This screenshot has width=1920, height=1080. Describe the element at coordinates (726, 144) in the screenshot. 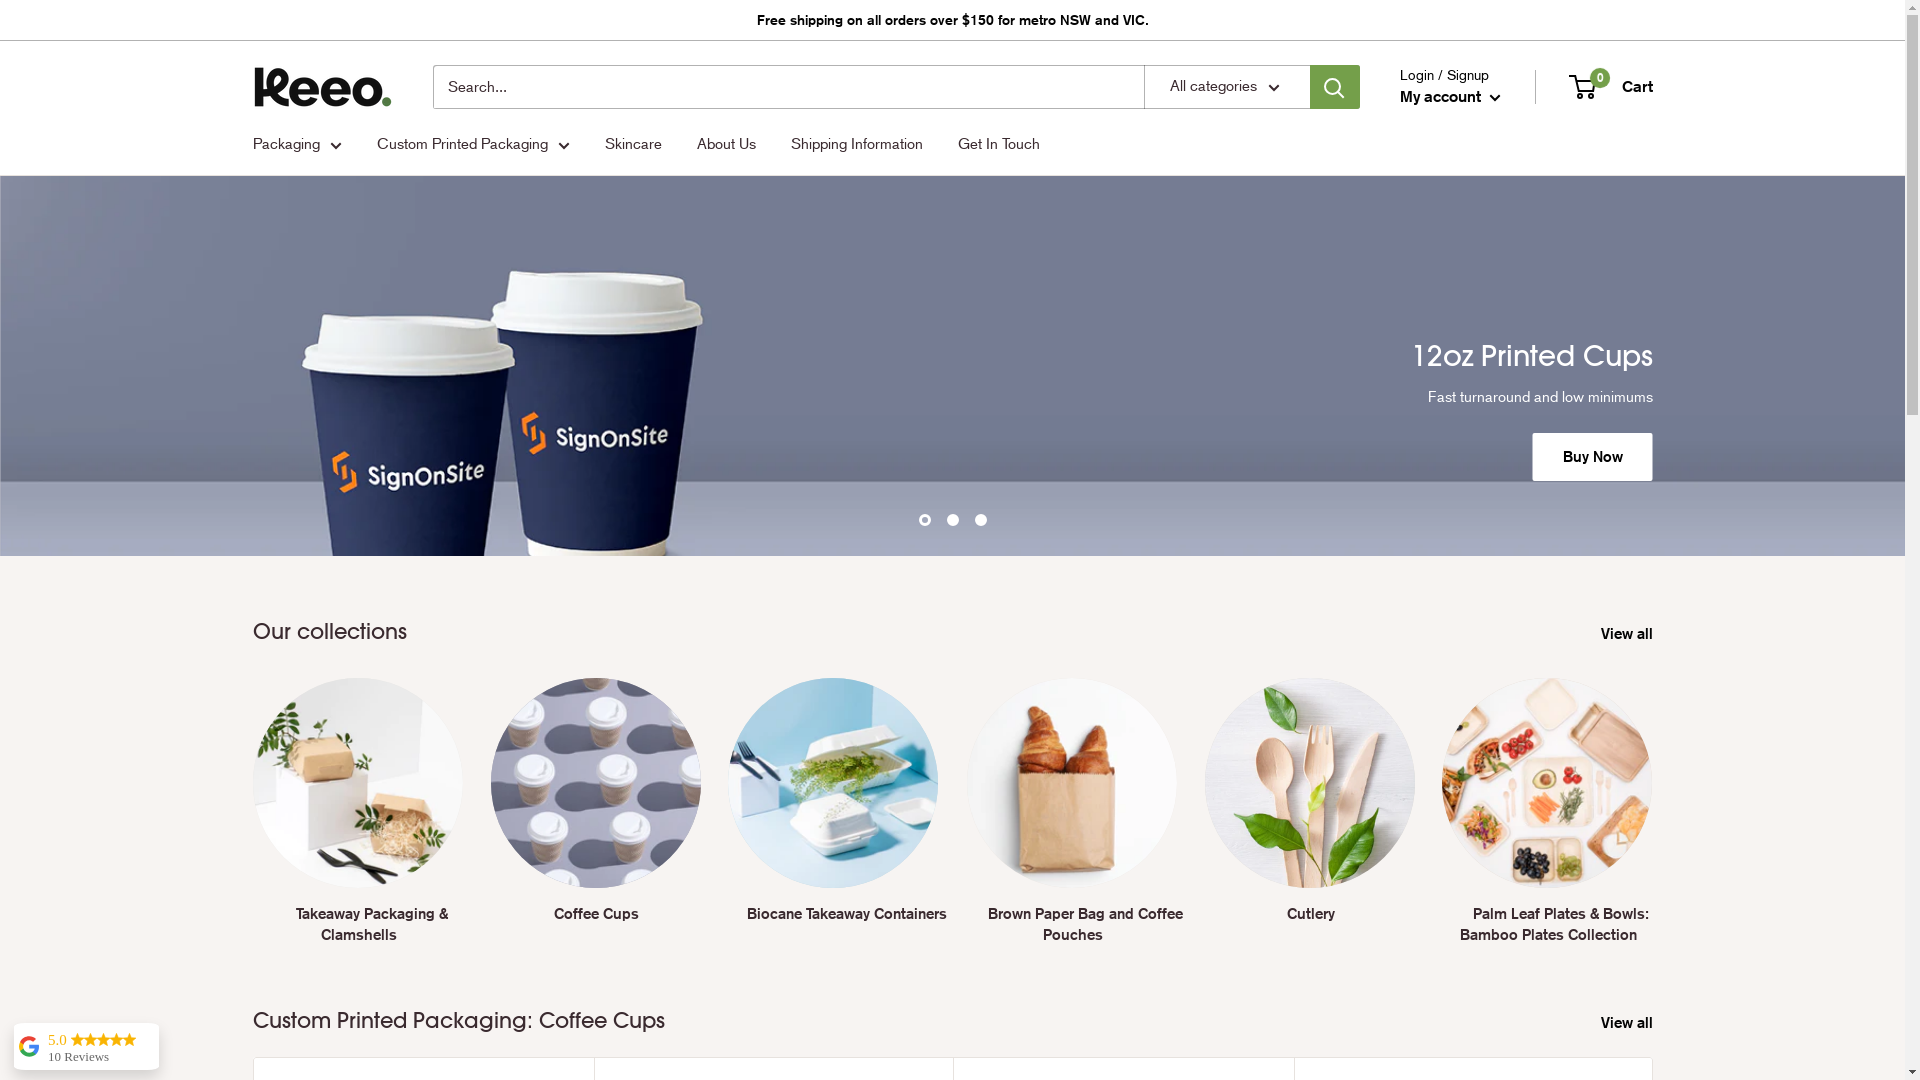

I see `About Us` at that location.